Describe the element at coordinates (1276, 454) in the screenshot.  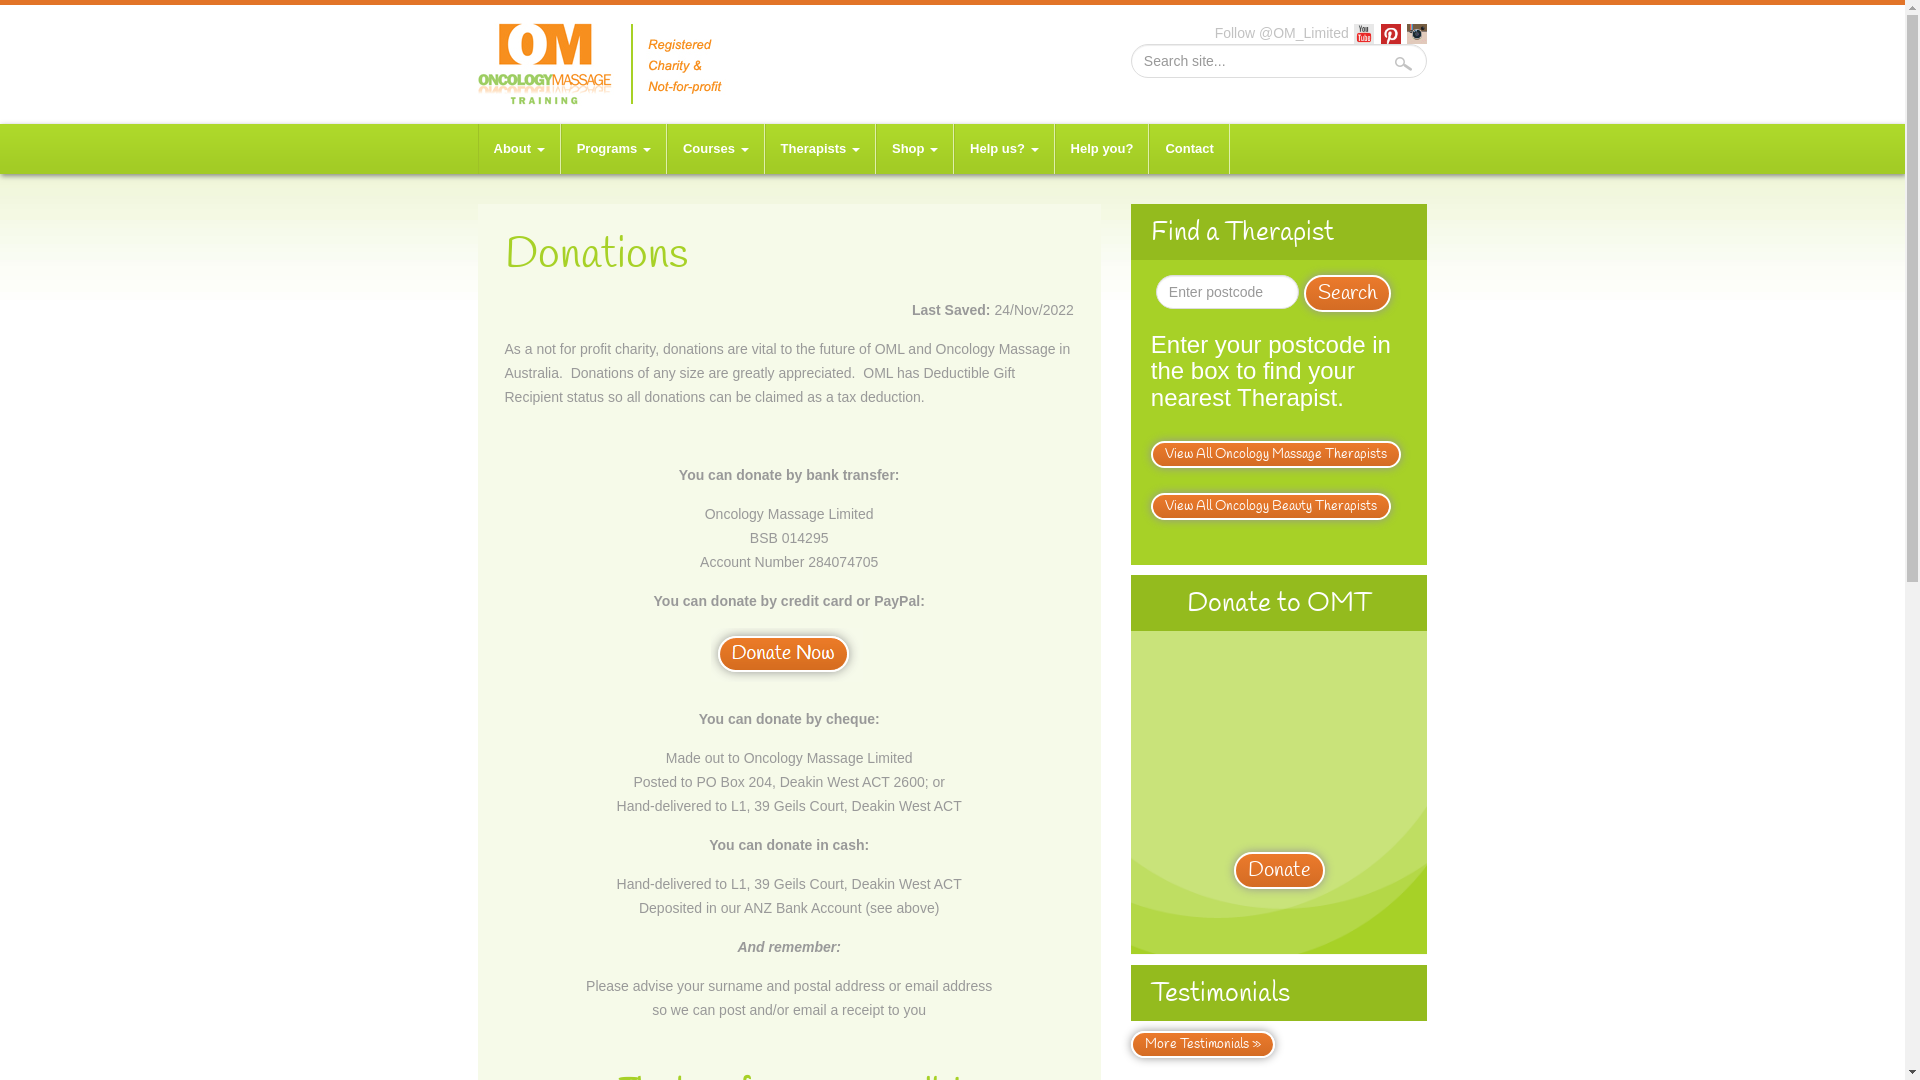
I see `View All Oncology Massage Therapists` at that location.